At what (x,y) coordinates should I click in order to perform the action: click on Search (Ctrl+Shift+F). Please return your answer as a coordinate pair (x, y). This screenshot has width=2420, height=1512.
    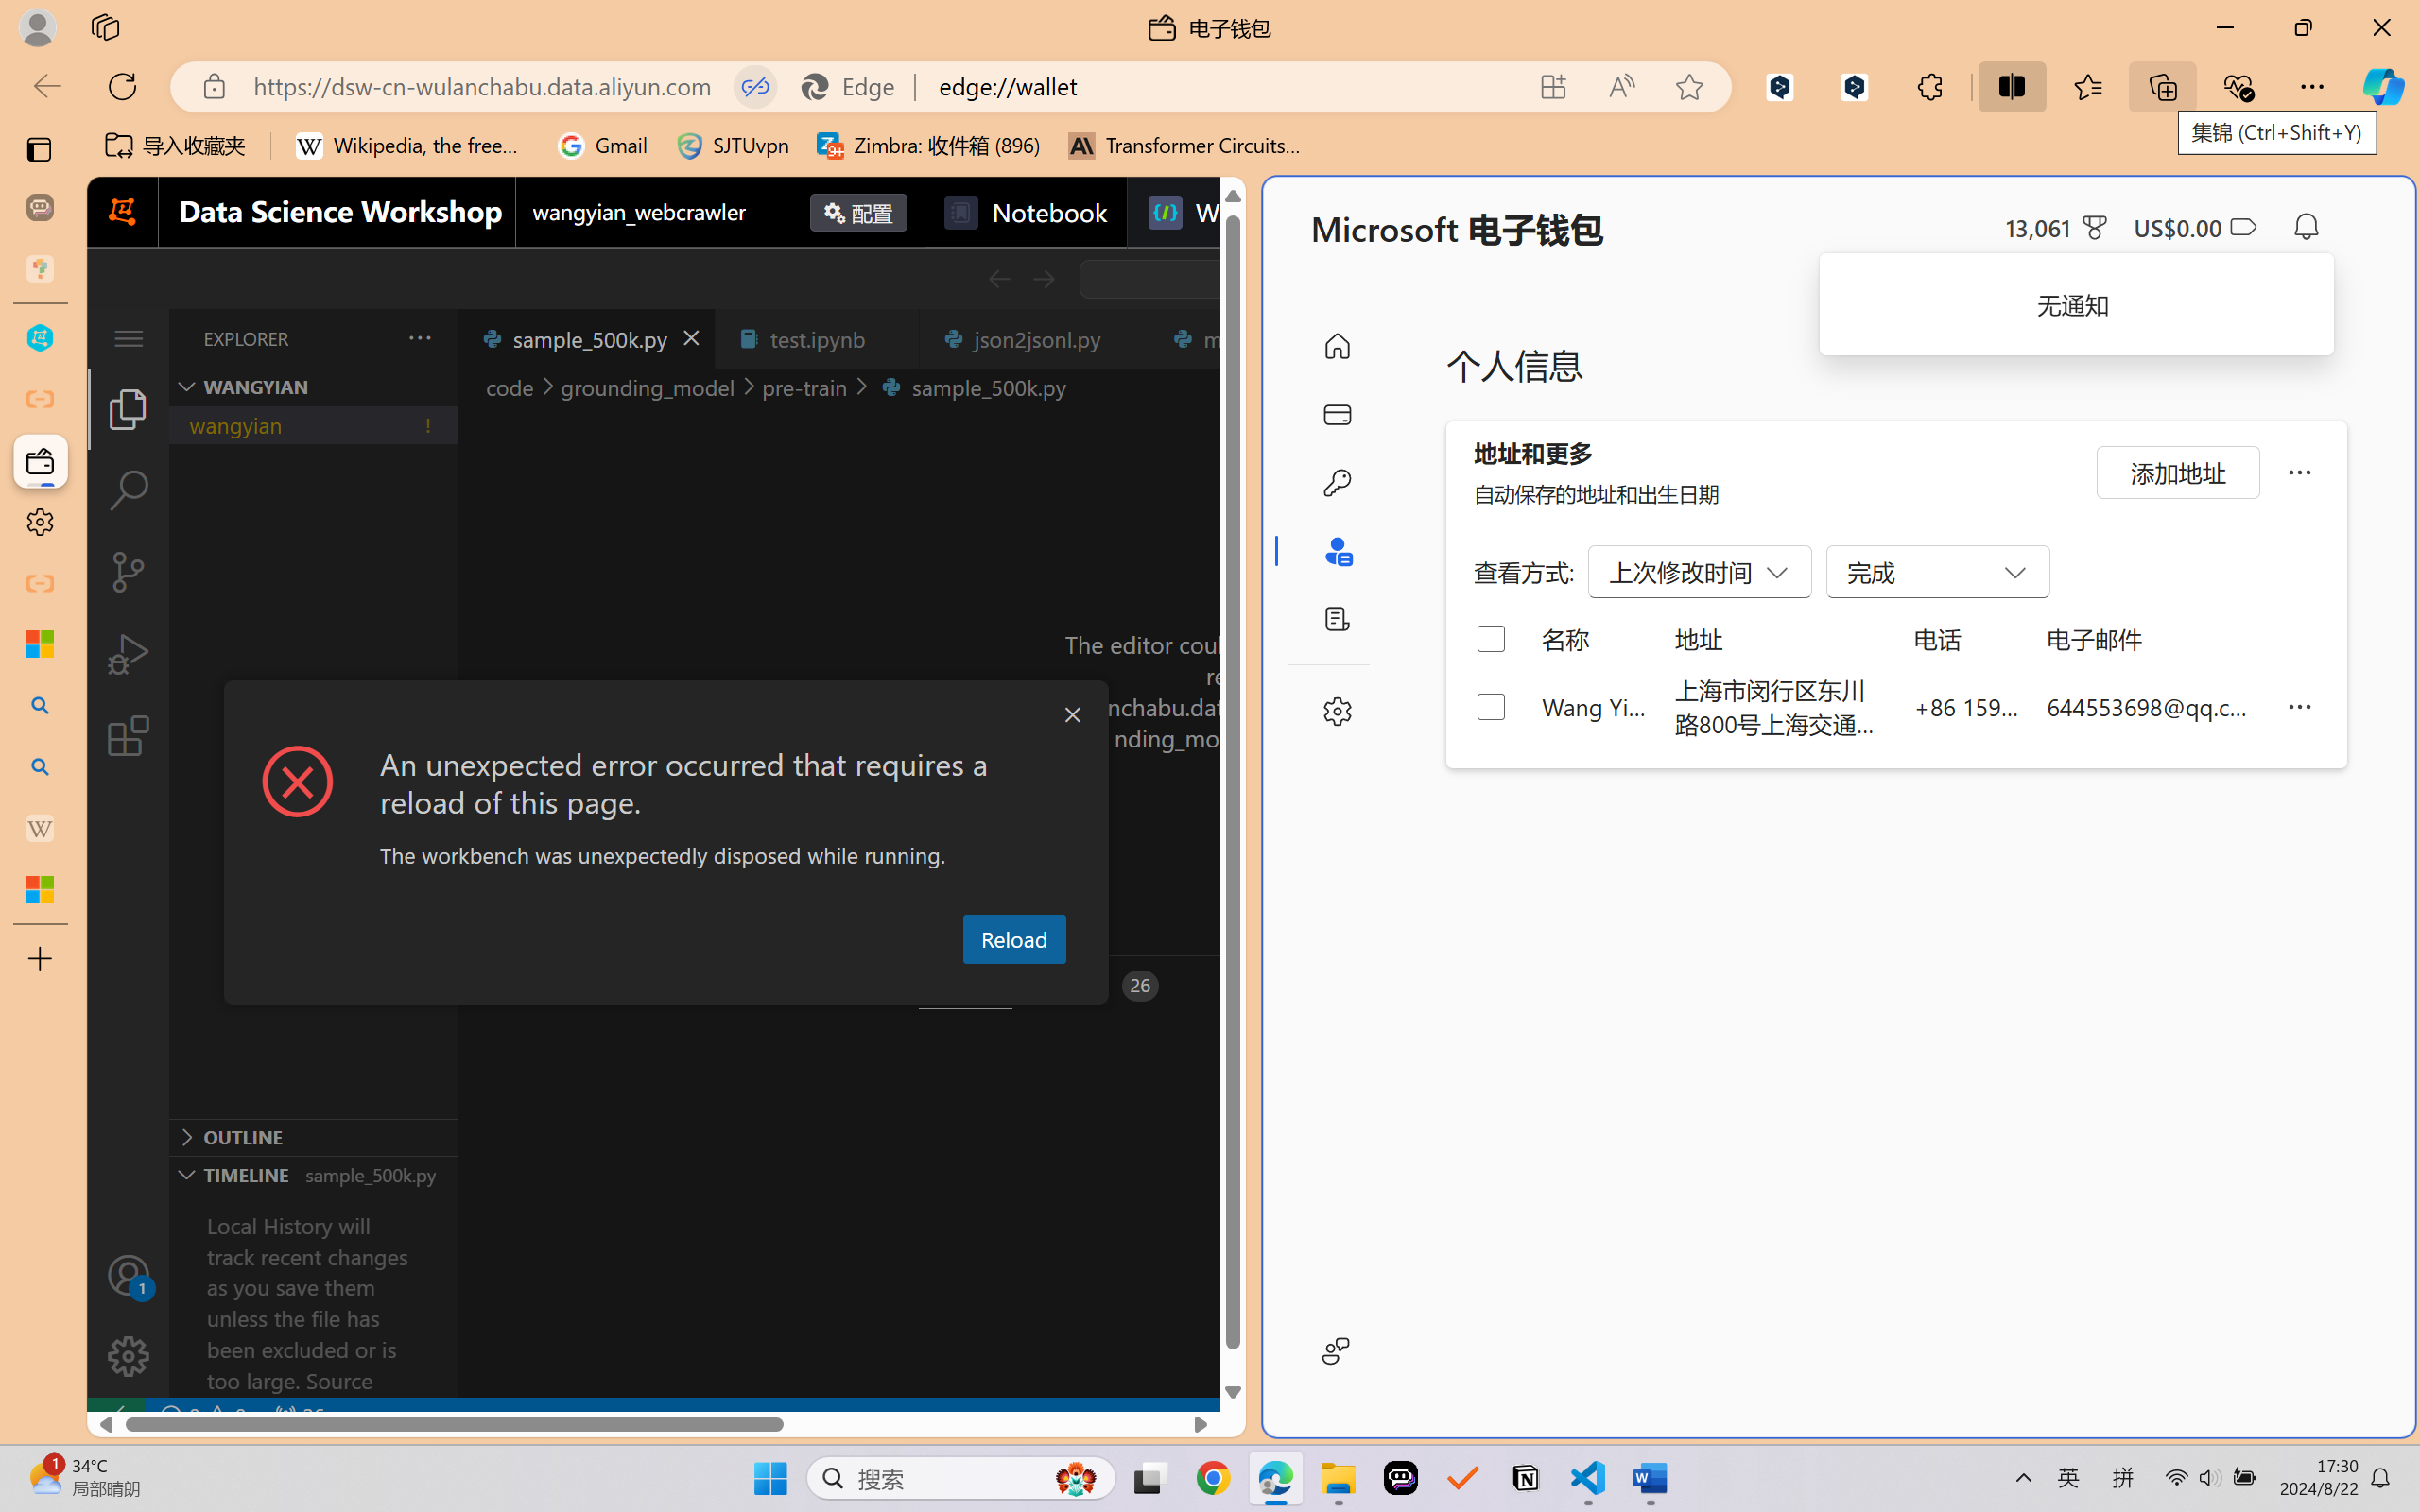
    Looking at the image, I should click on (129, 490).